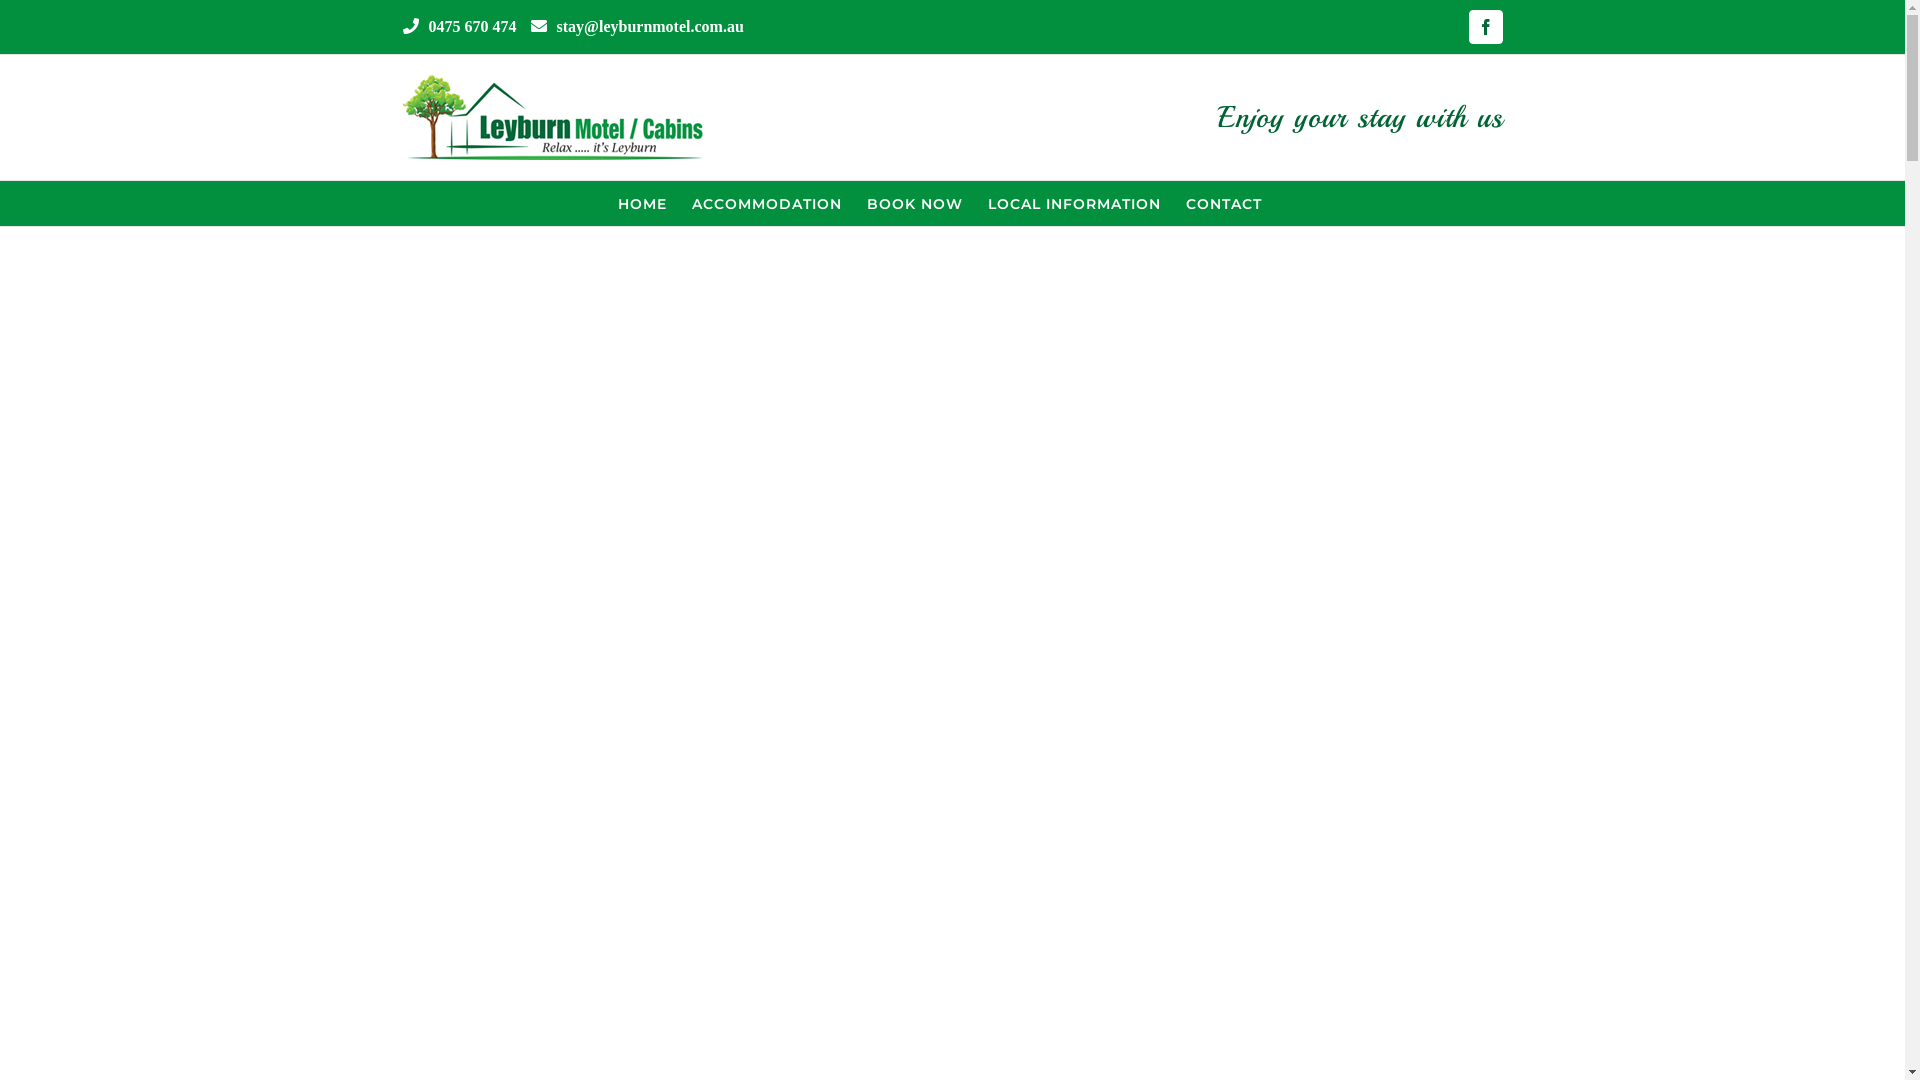  I want to click on 0475 670 474, so click(472, 26).